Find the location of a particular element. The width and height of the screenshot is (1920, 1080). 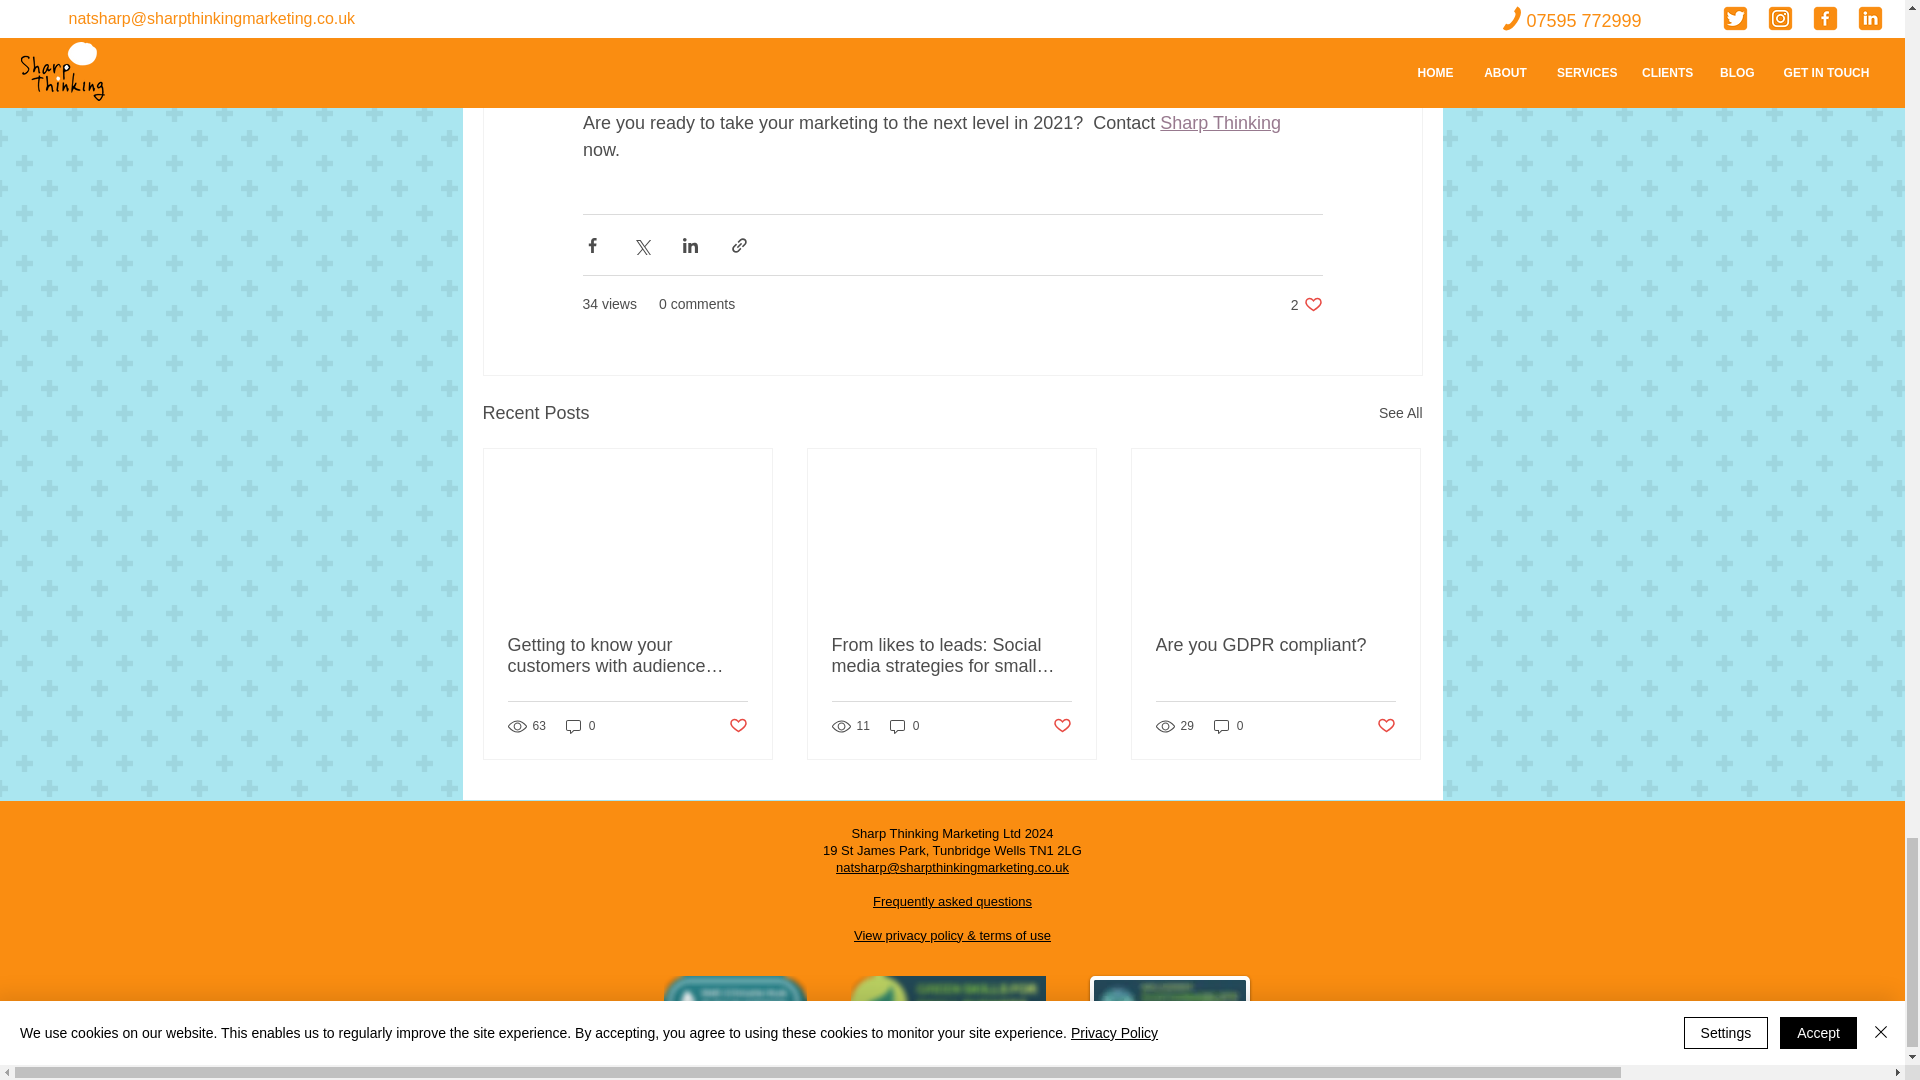

care provider during COVID-19 is located at coordinates (939, 55).